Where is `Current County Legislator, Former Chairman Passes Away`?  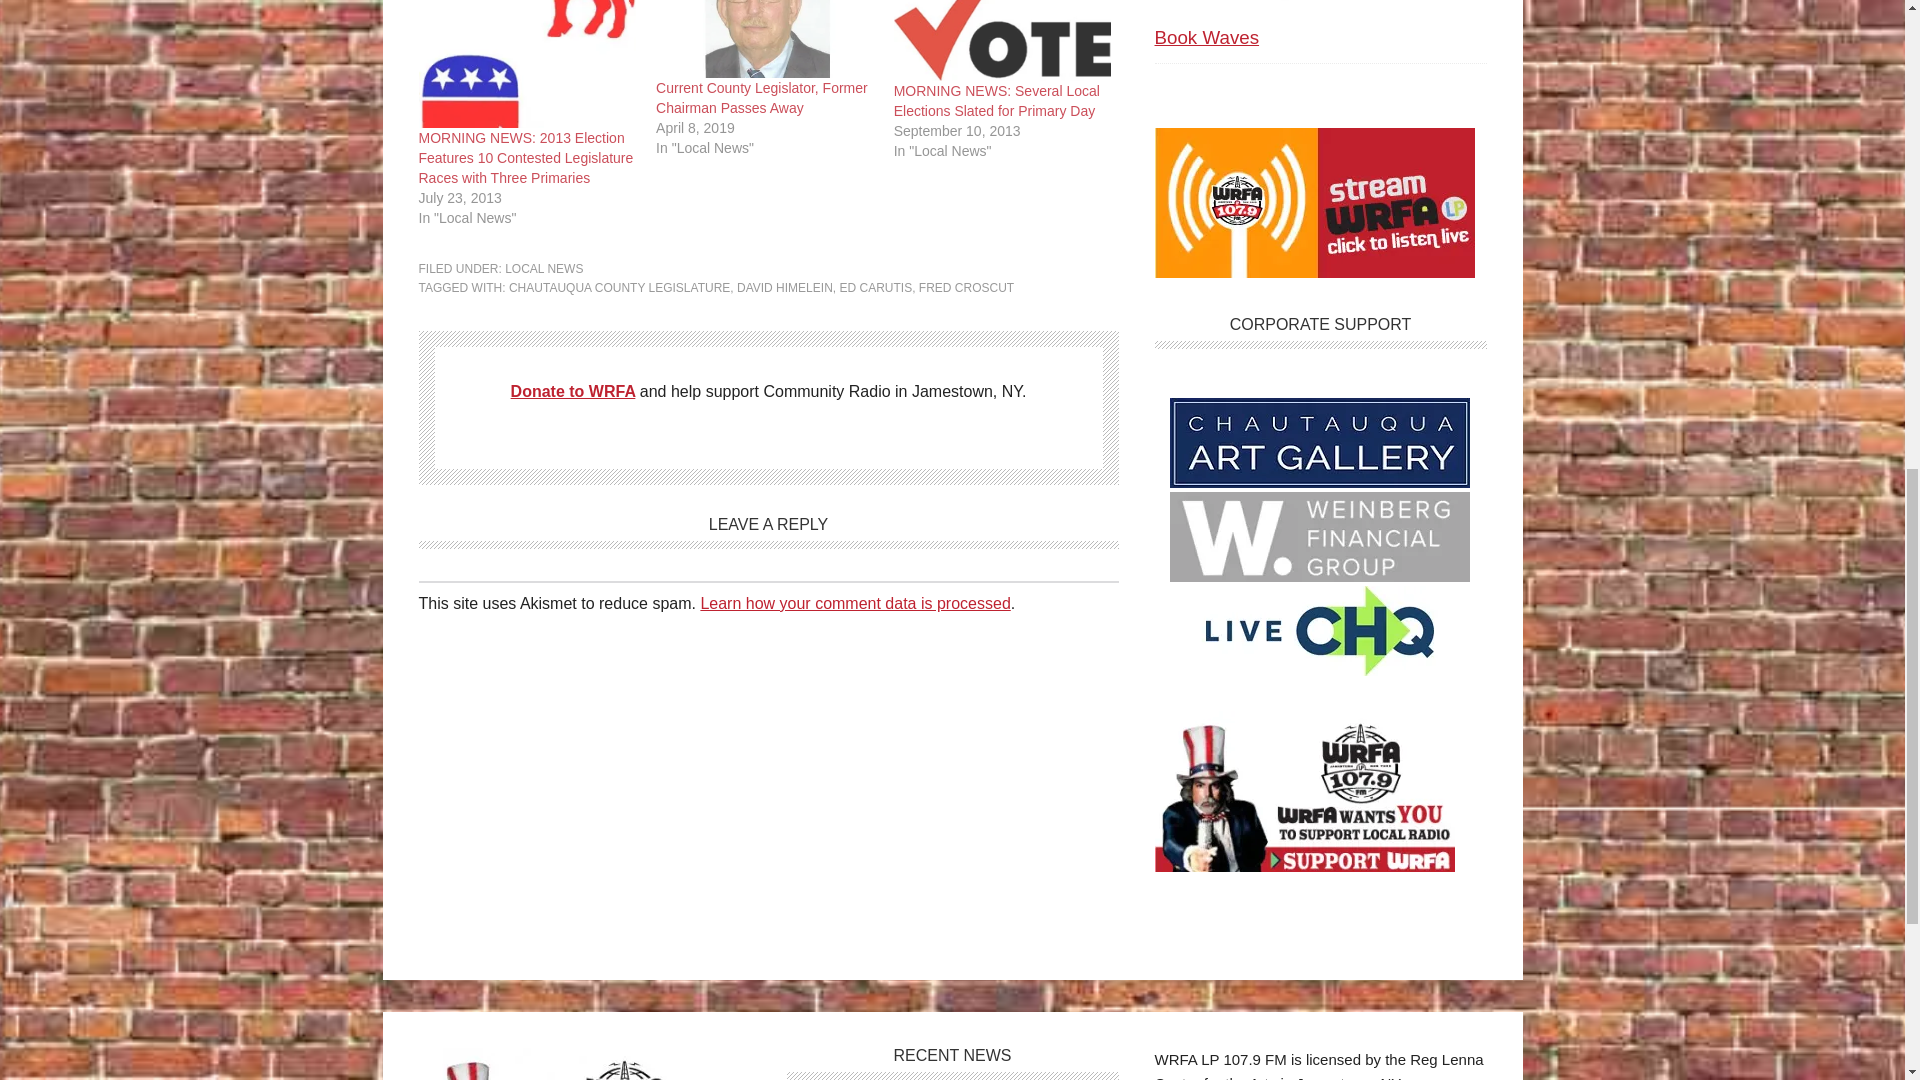 Current County Legislator, Former Chairman Passes Away is located at coordinates (764, 38).